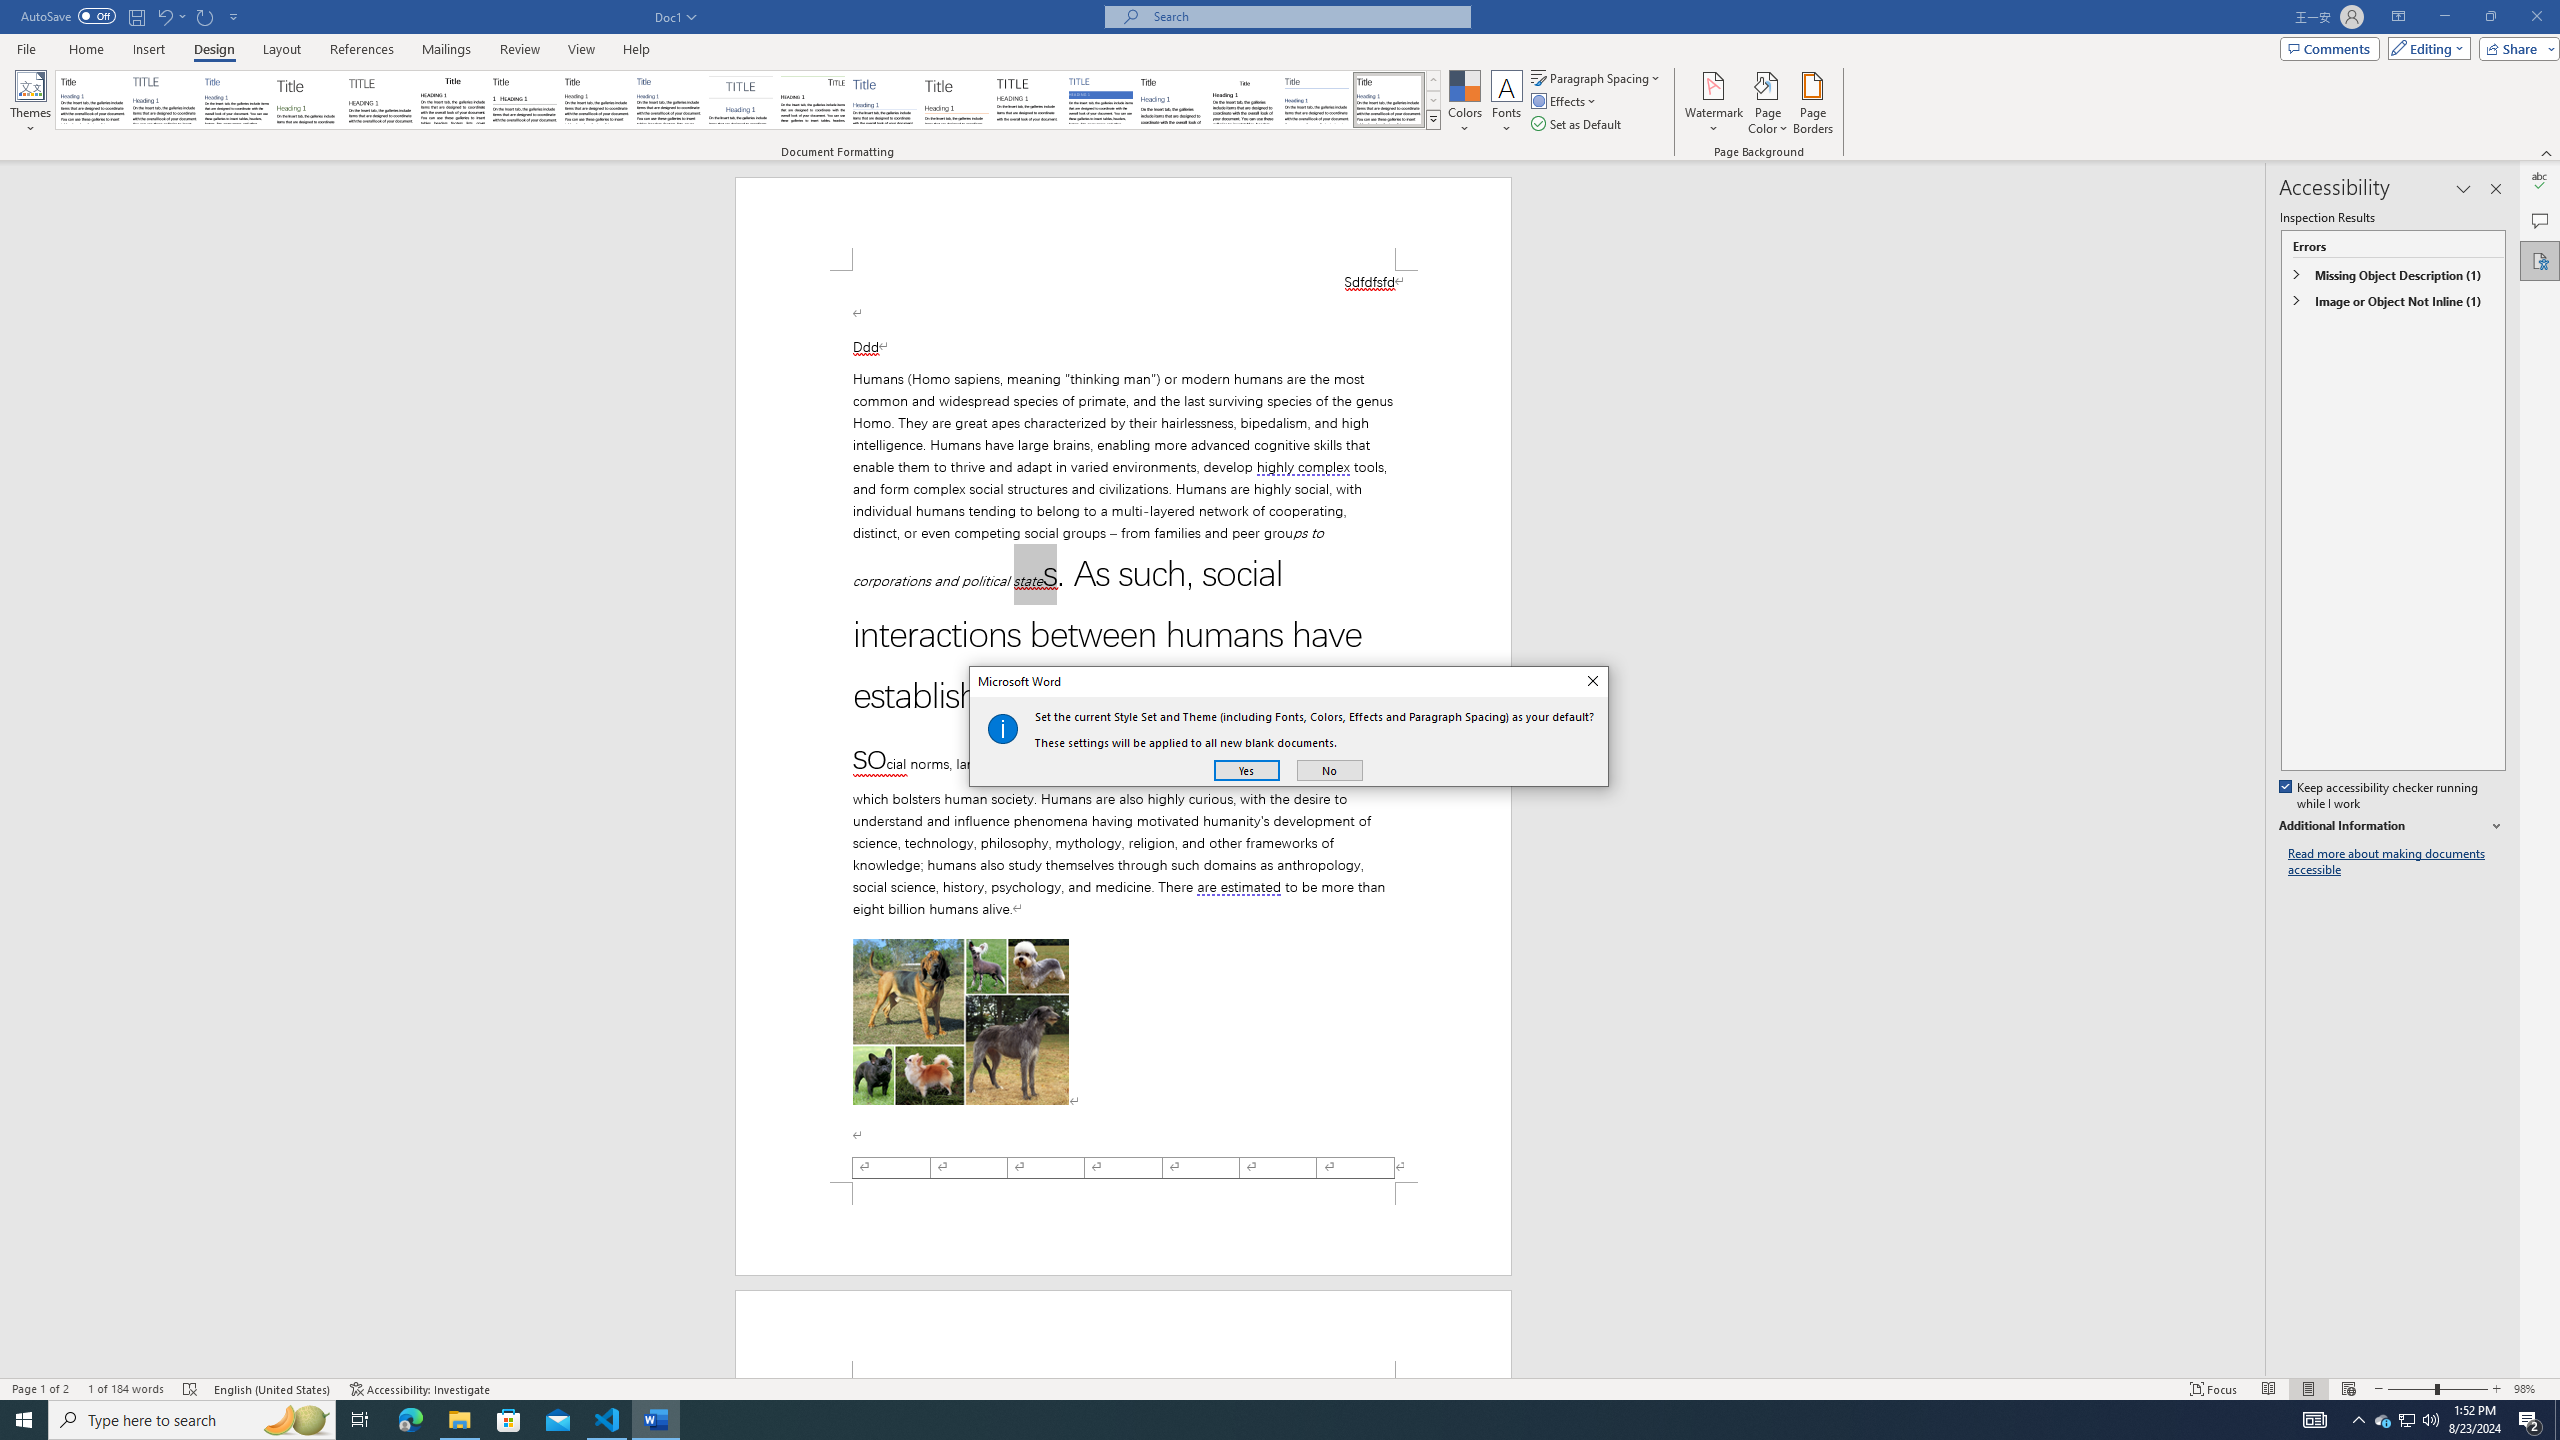  What do you see at coordinates (1172, 100) in the screenshot?
I see `Word` at bounding box center [1172, 100].